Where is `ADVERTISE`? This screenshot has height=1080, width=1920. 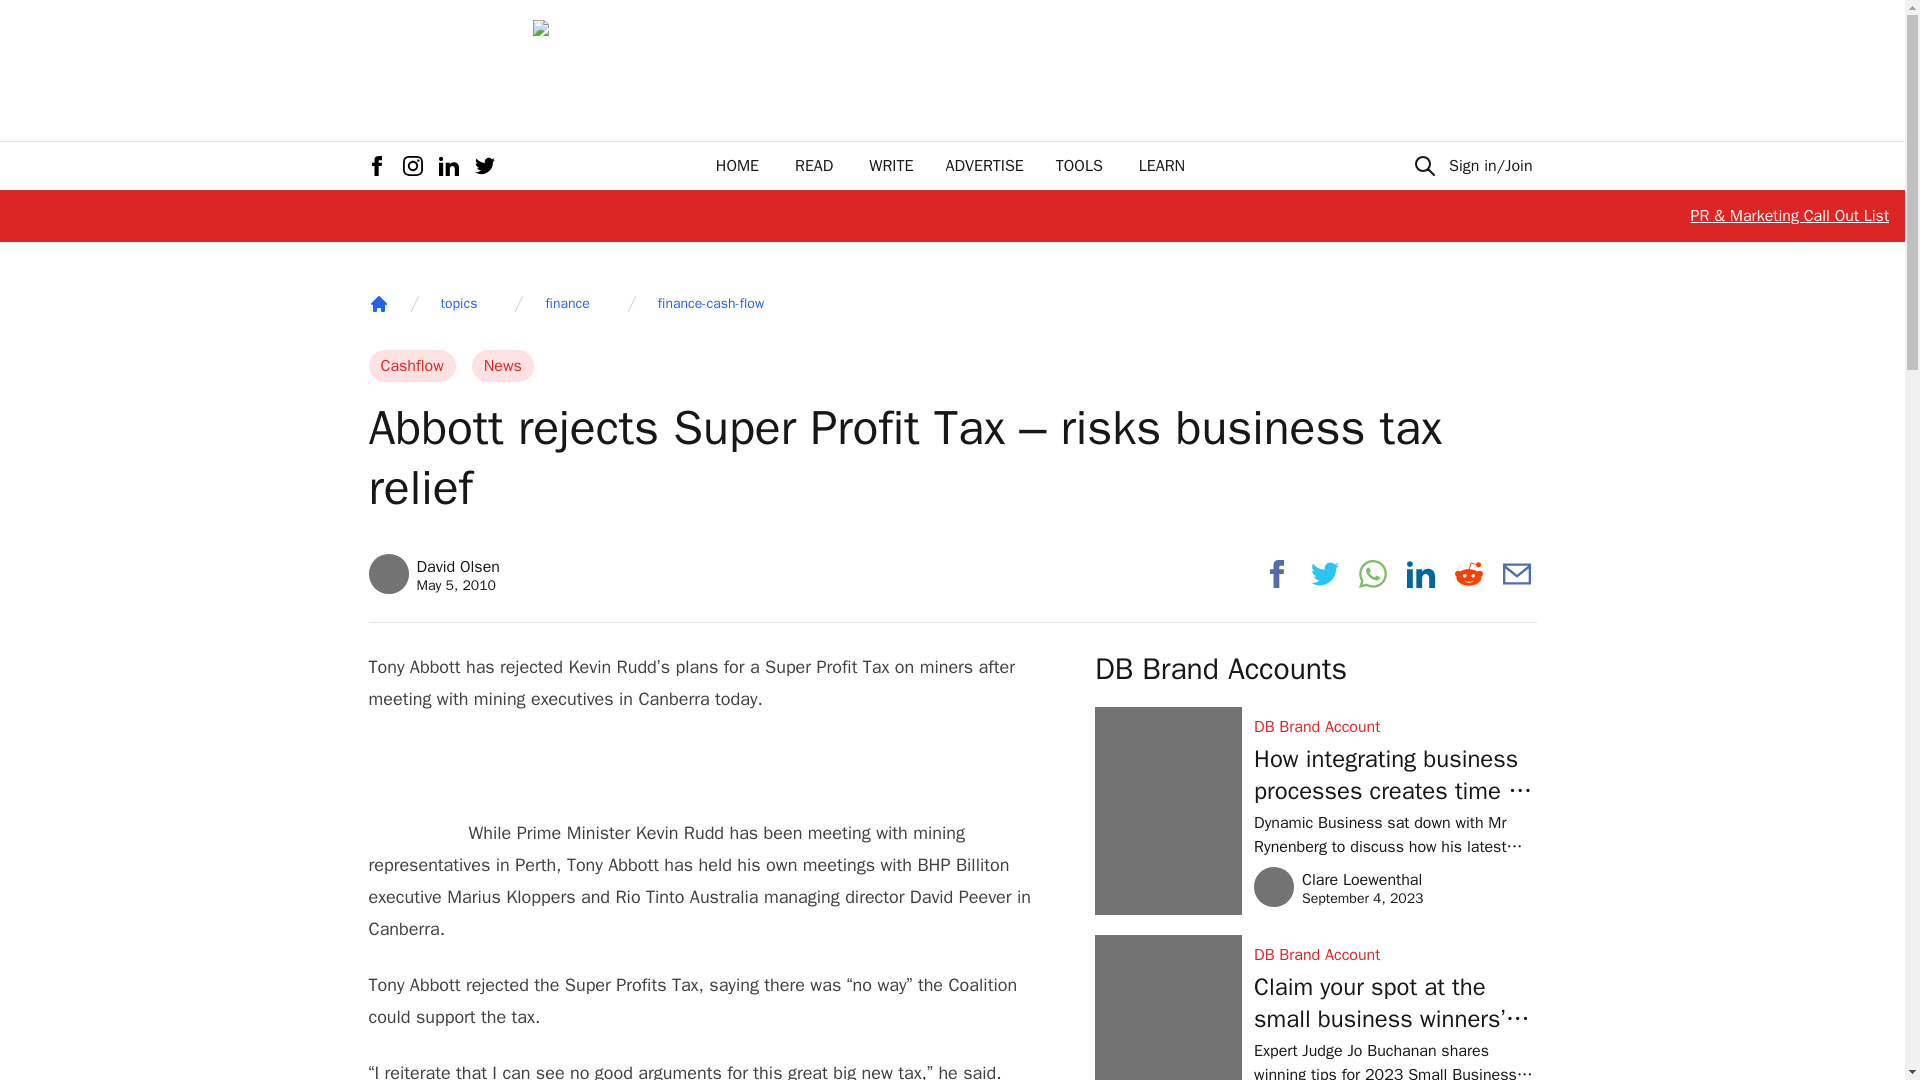 ADVERTISE is located at coordinates (1079, 166).